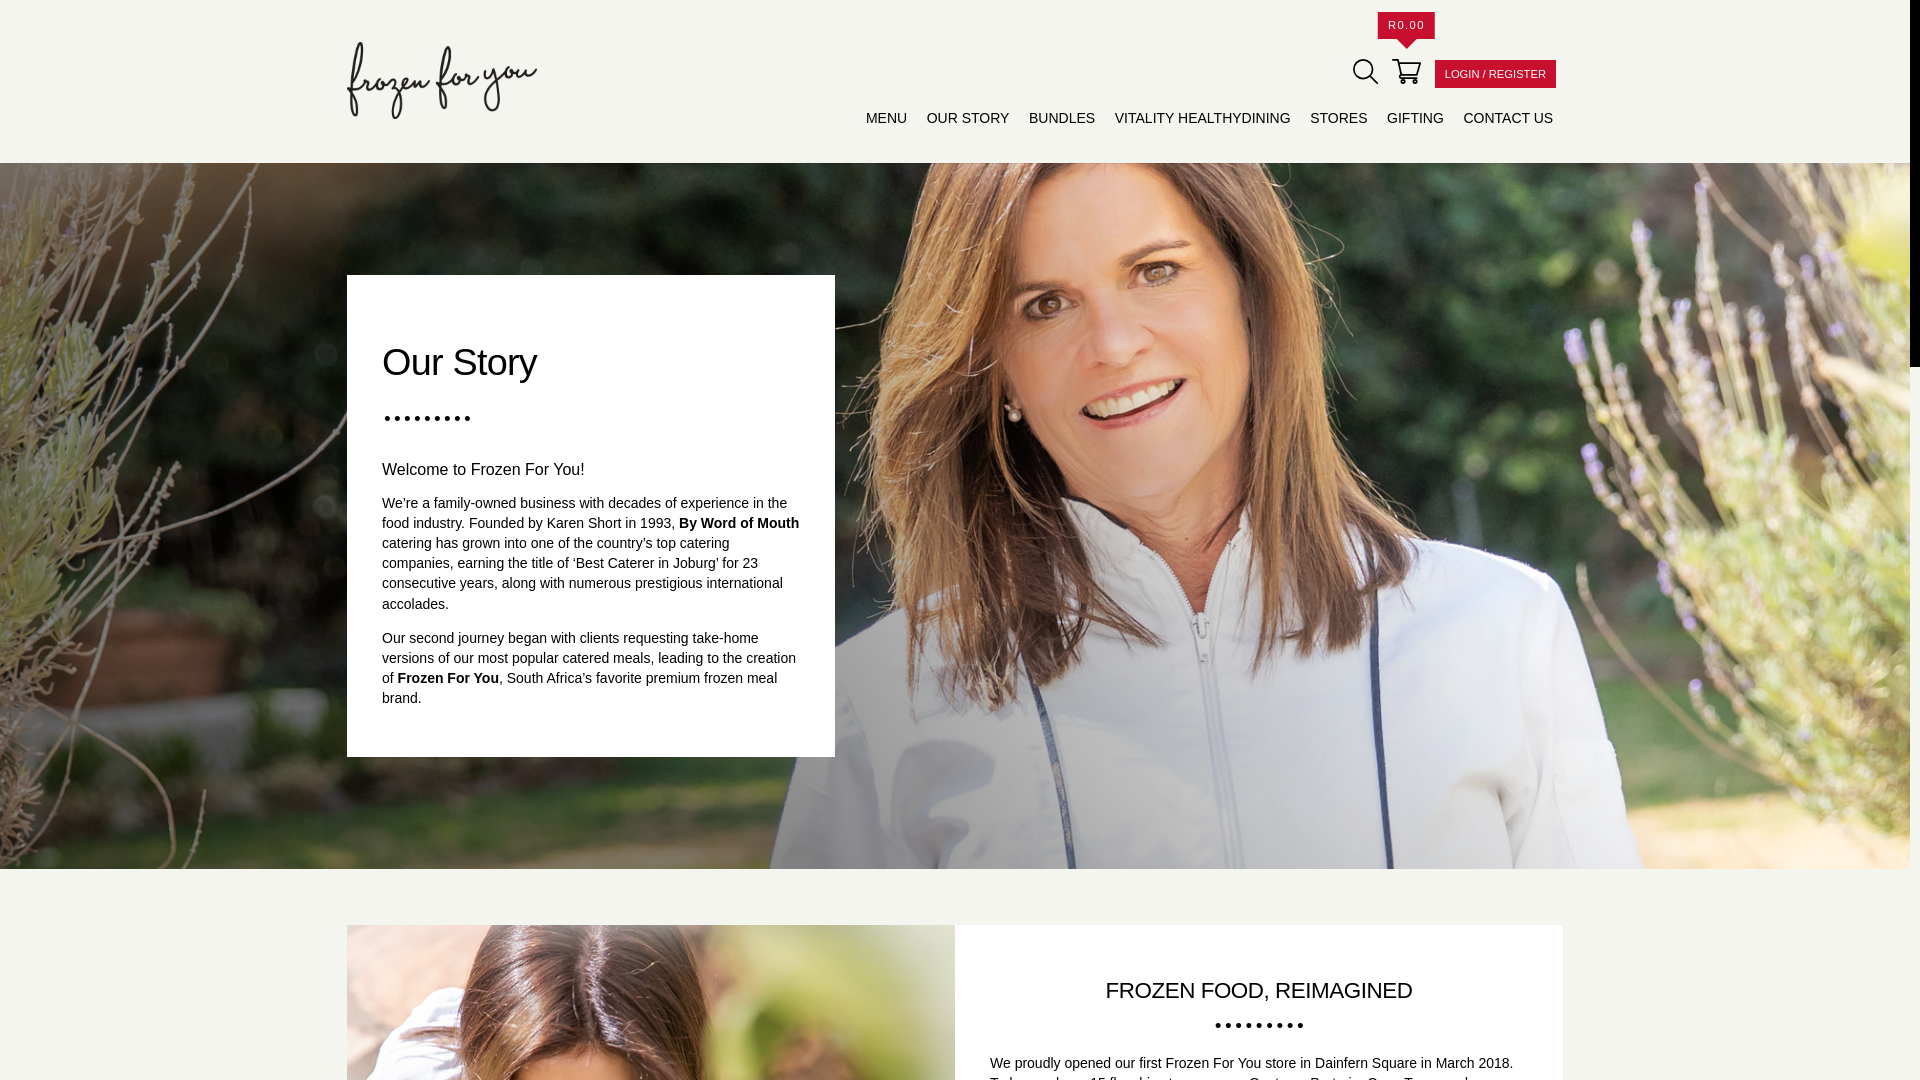 Image resolution: width=1920 pixels, height=1080 pixels. I want to click on VITALITY HEALTHYDINING, so click(1202, 118).